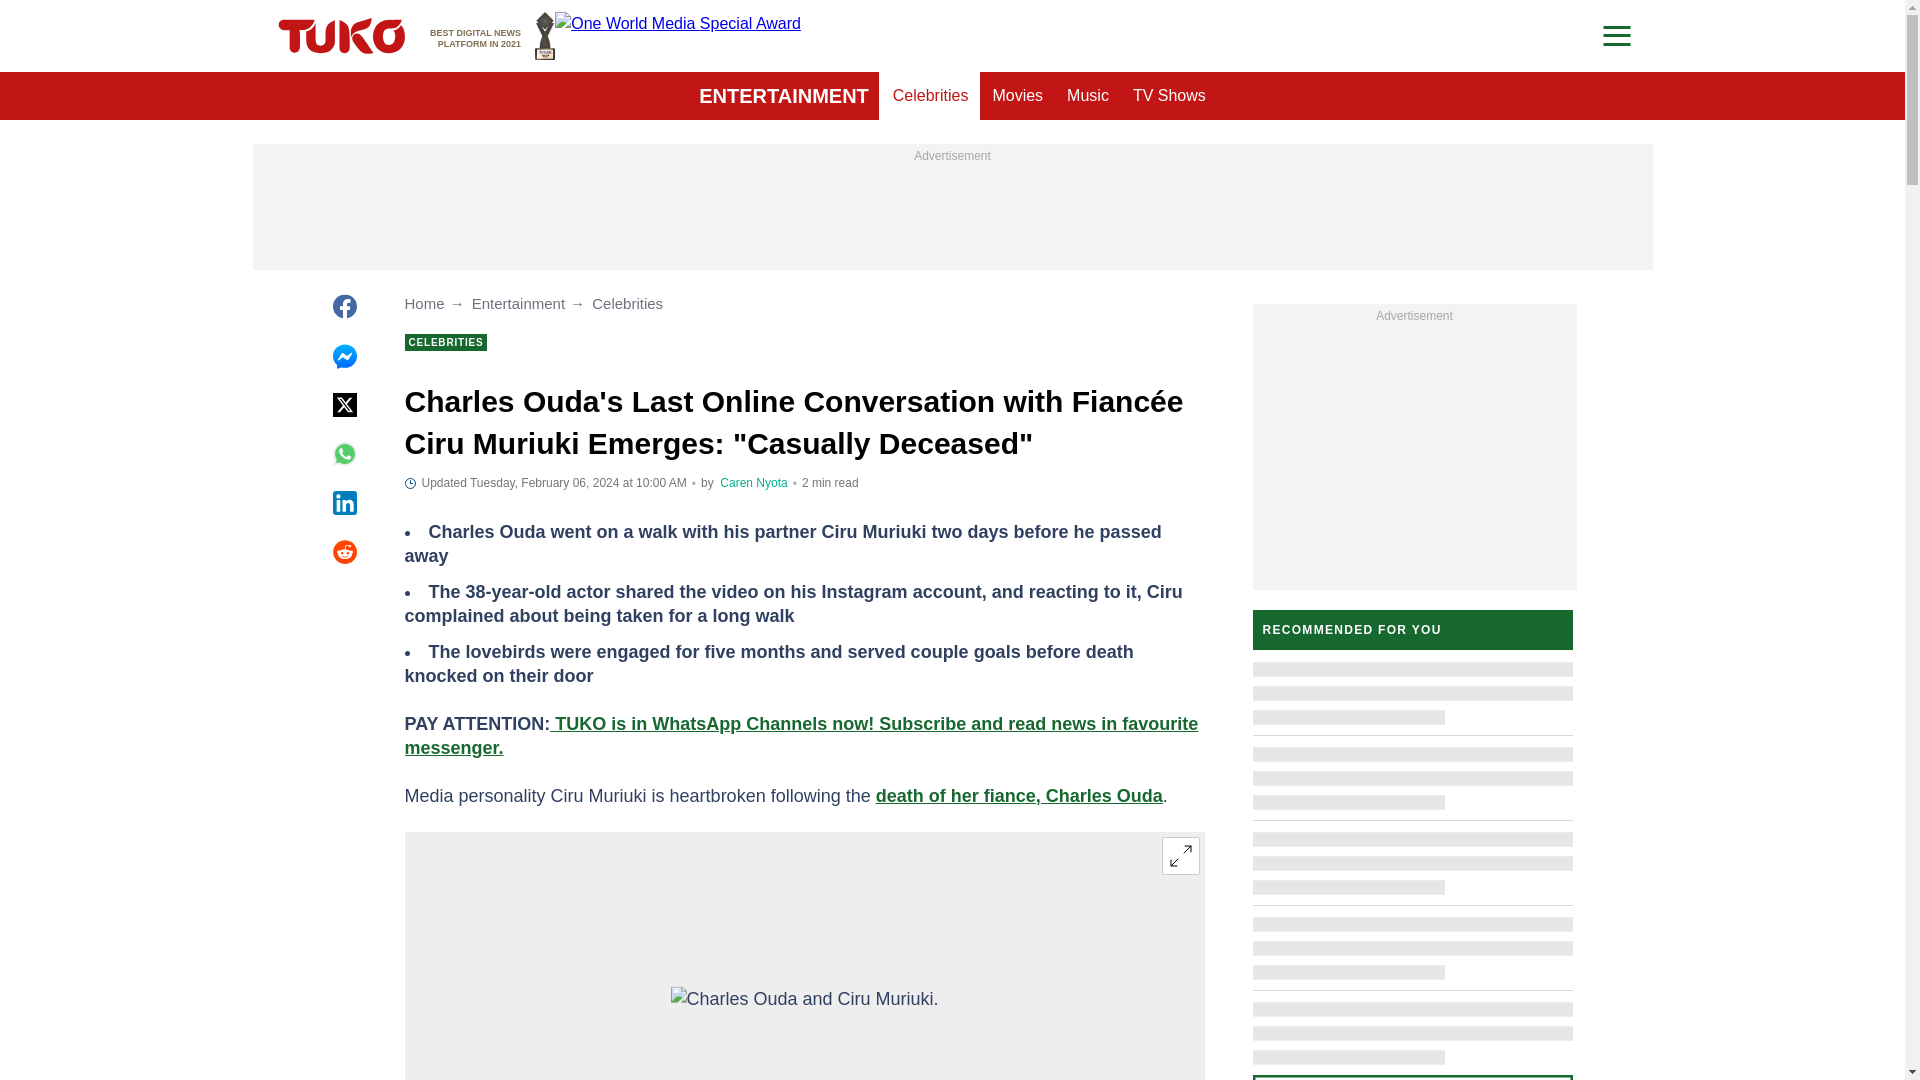 This screenshot has height=1080, width=1920. What do you see at coordinates (492, 36) in the screenshot?
I see `TV Shows` at bounding box center [492, 36].